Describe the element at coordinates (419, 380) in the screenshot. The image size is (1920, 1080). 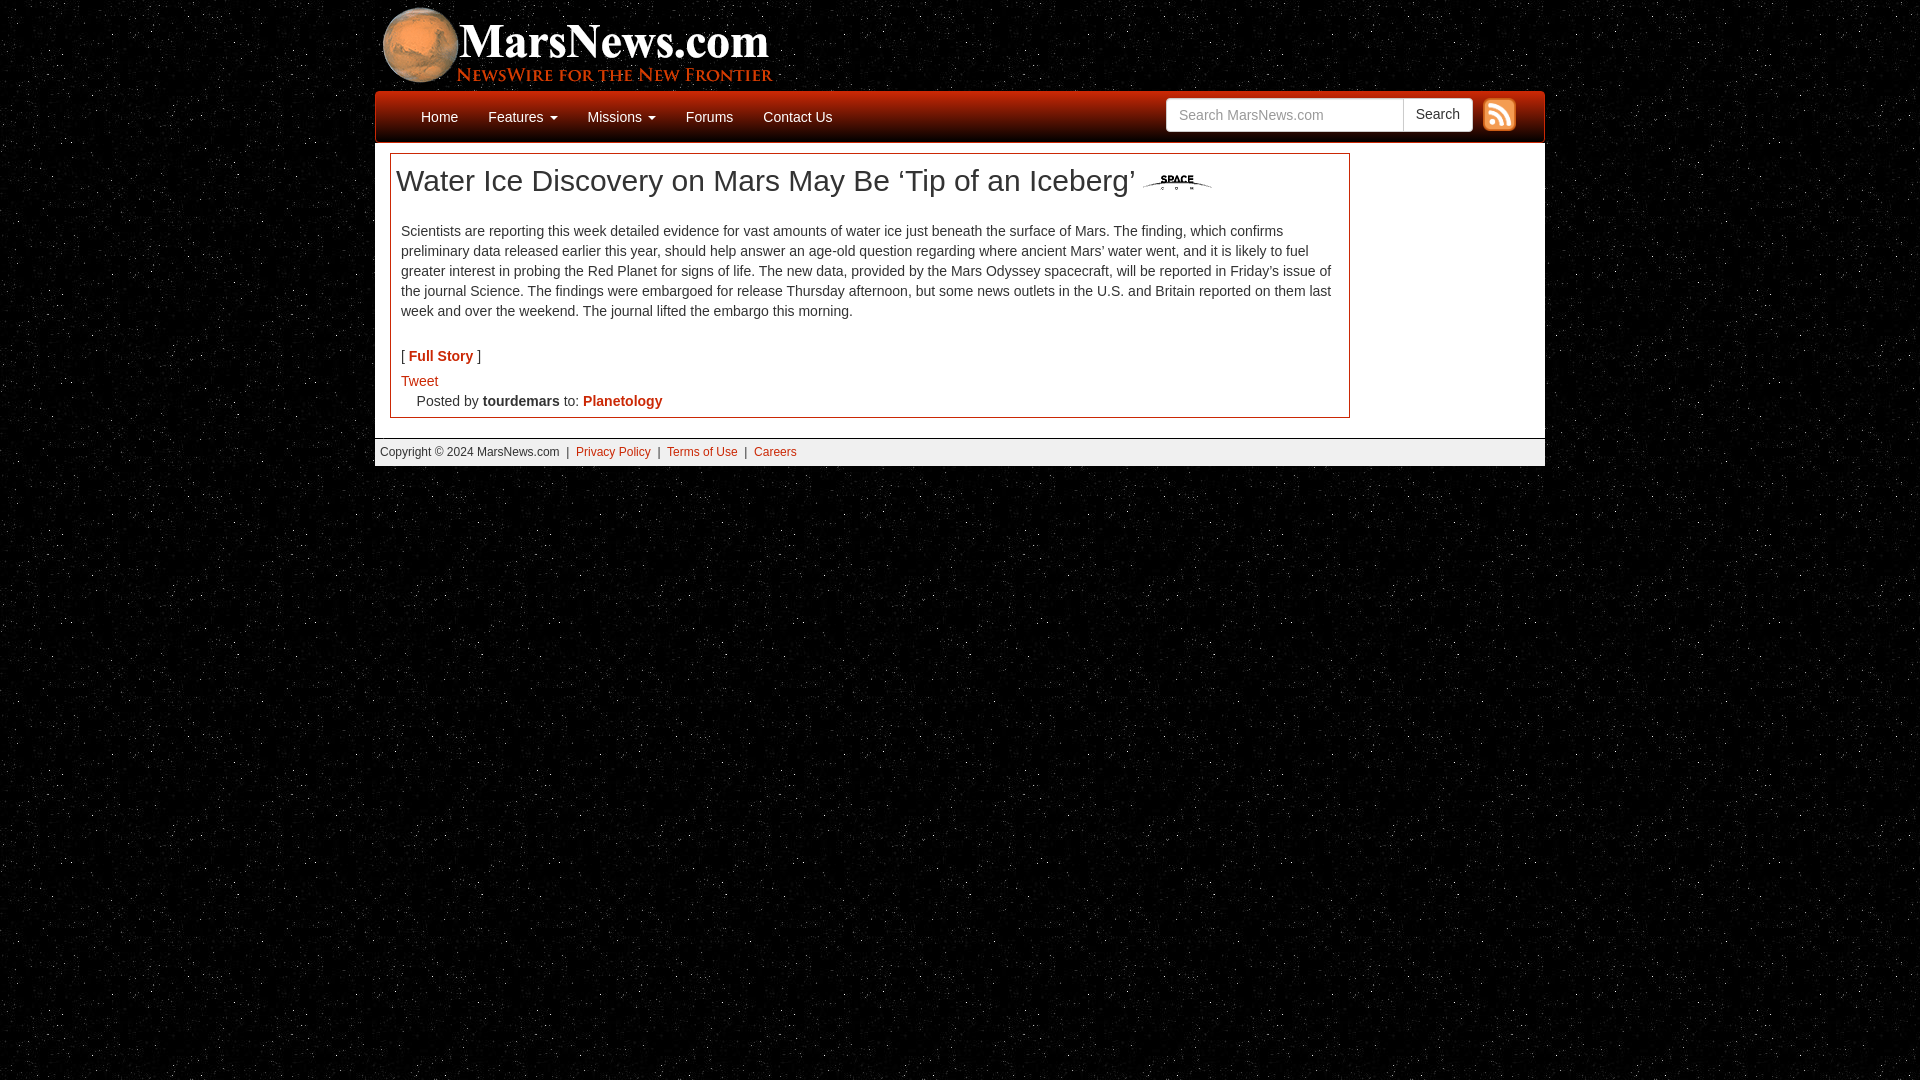
I see `Tweet` at that location.